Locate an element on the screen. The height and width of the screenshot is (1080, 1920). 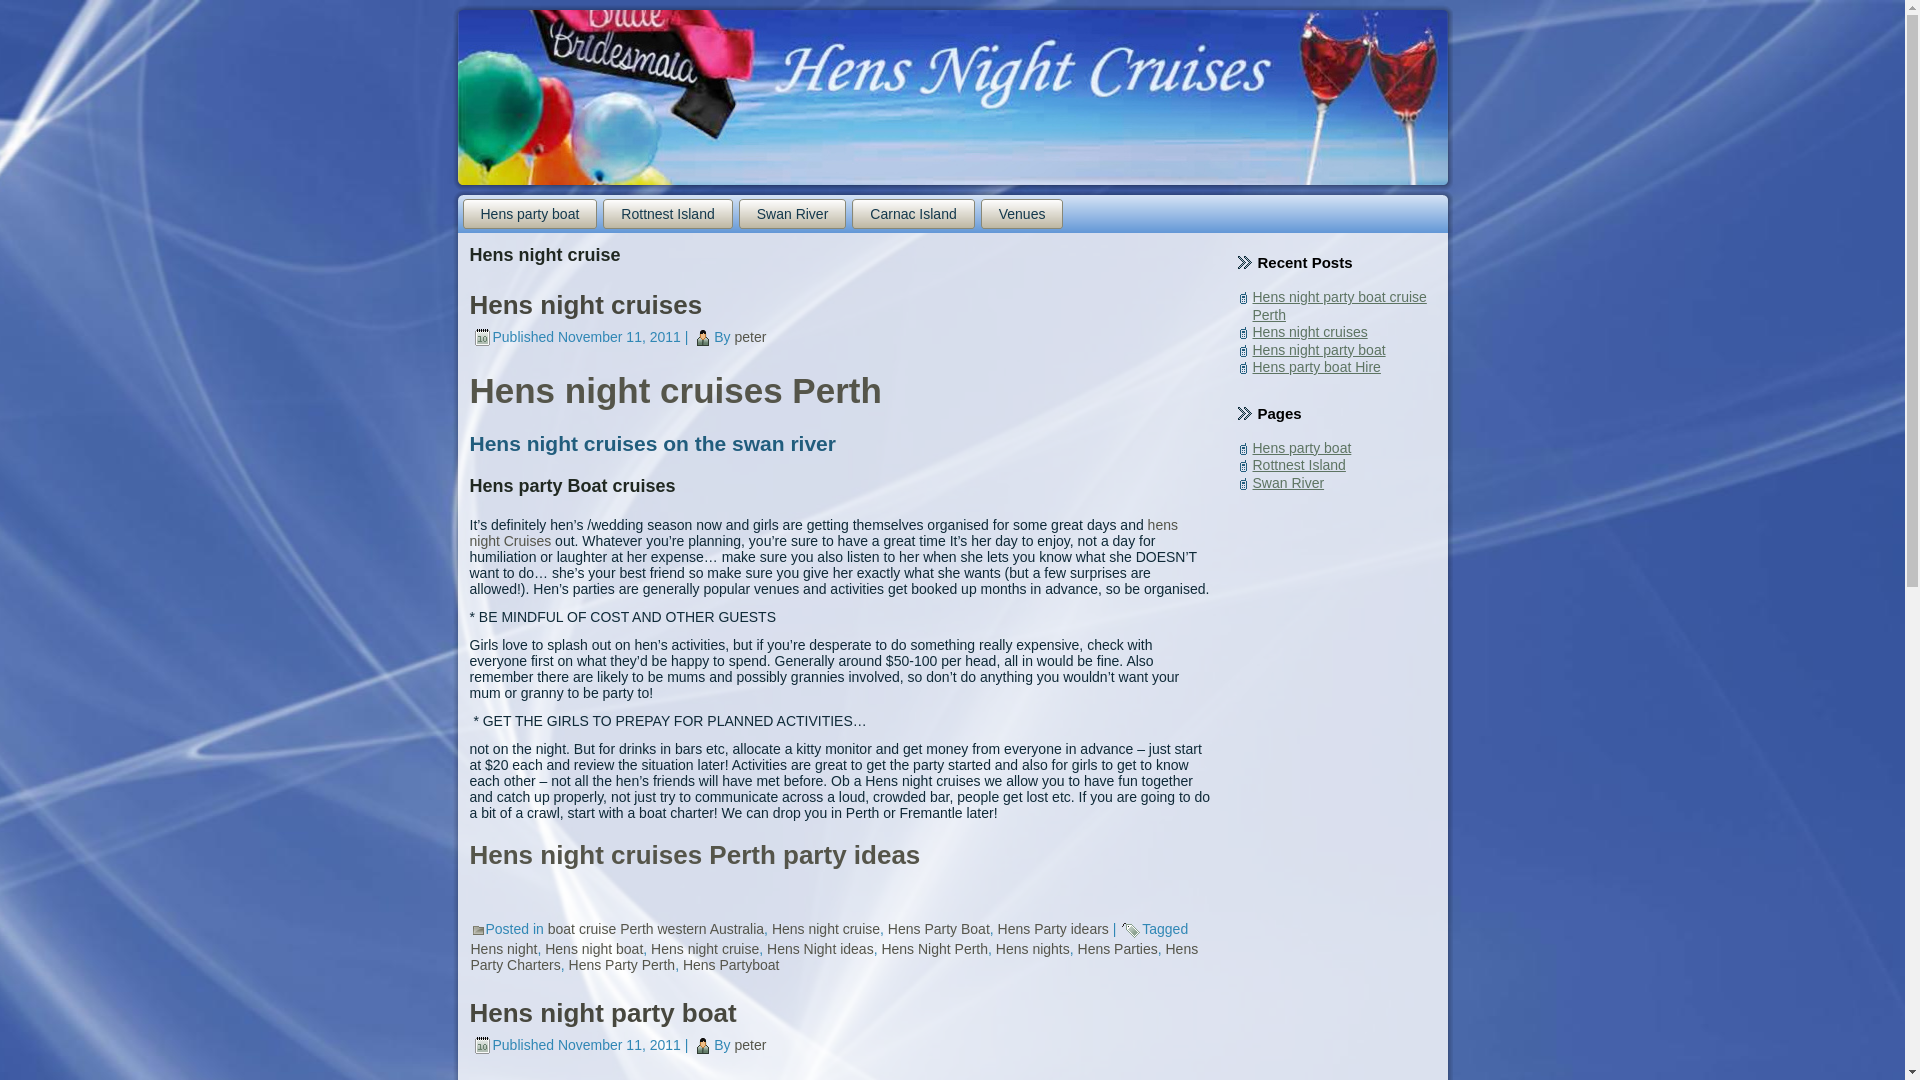
Hens Parties is located at coordinates (1118, 949).